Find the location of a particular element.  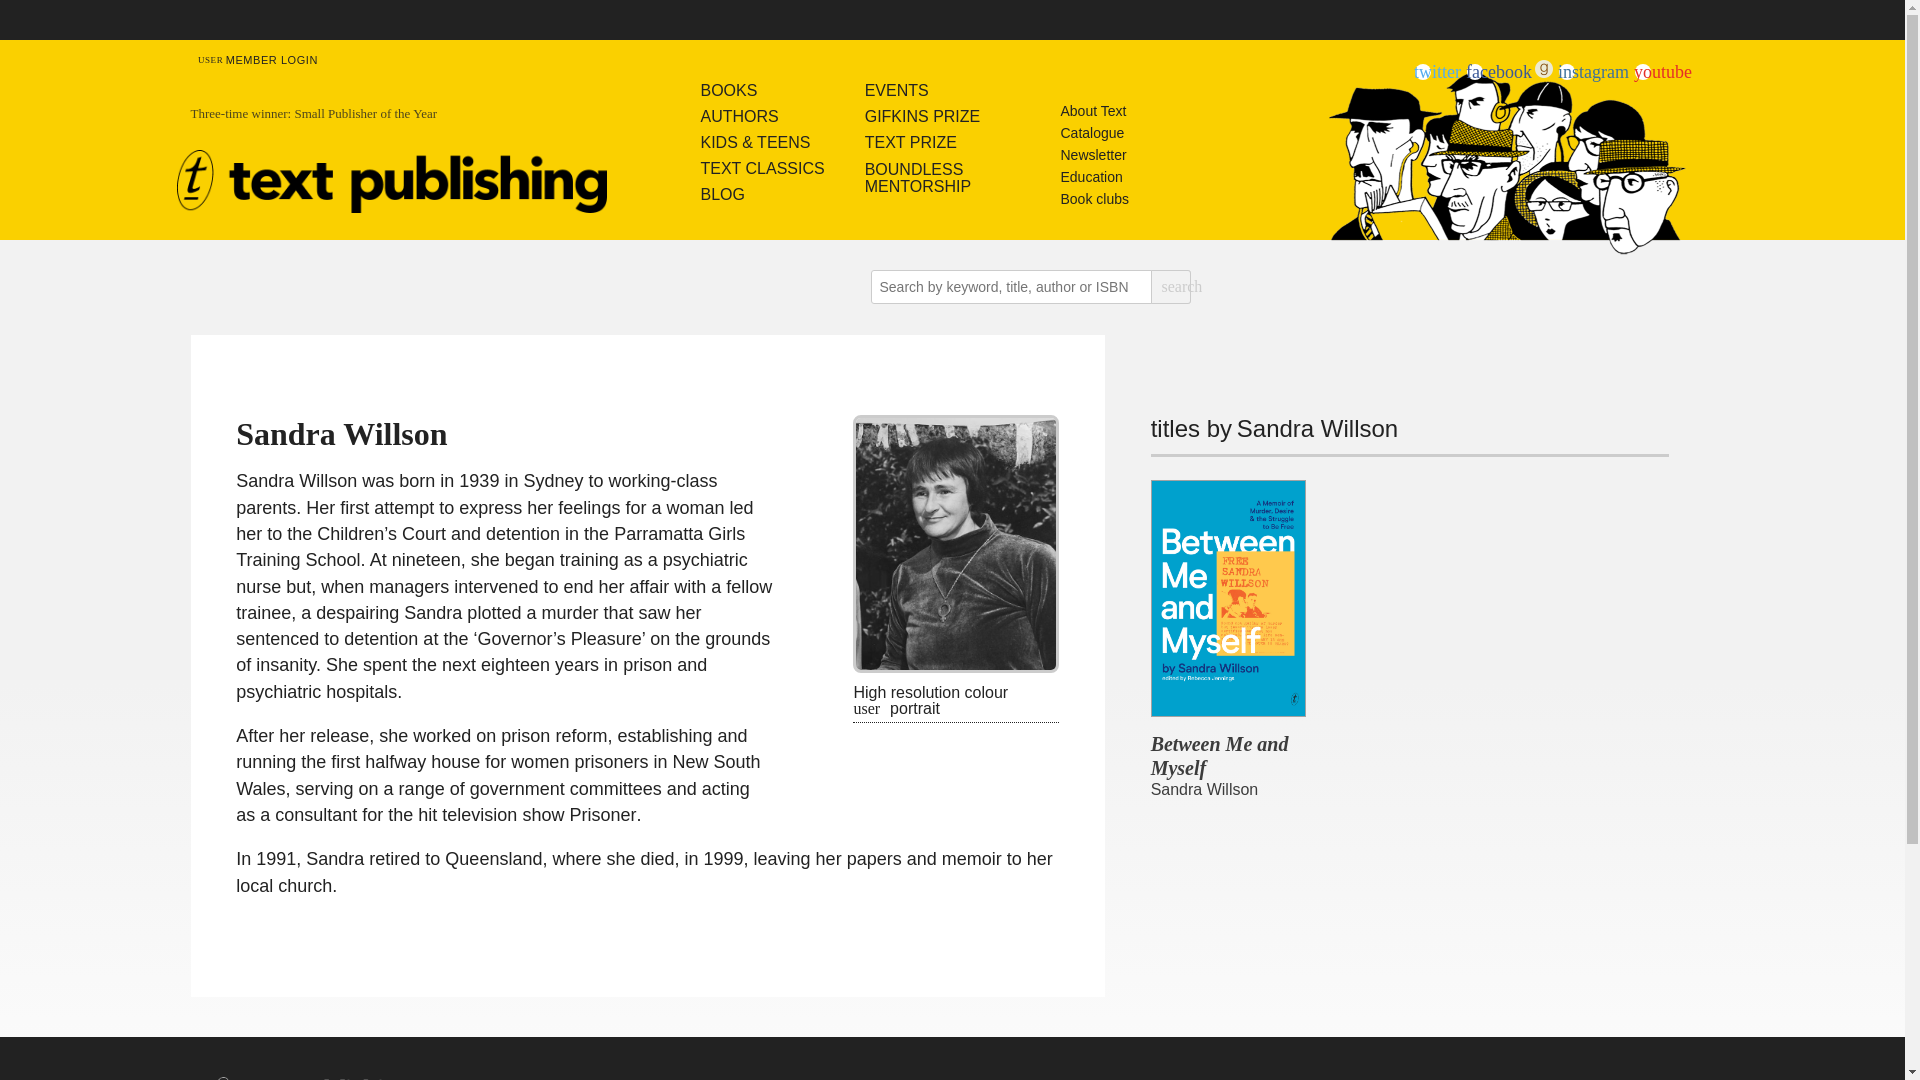

Newsletter is located at coordinates (1094, 154).